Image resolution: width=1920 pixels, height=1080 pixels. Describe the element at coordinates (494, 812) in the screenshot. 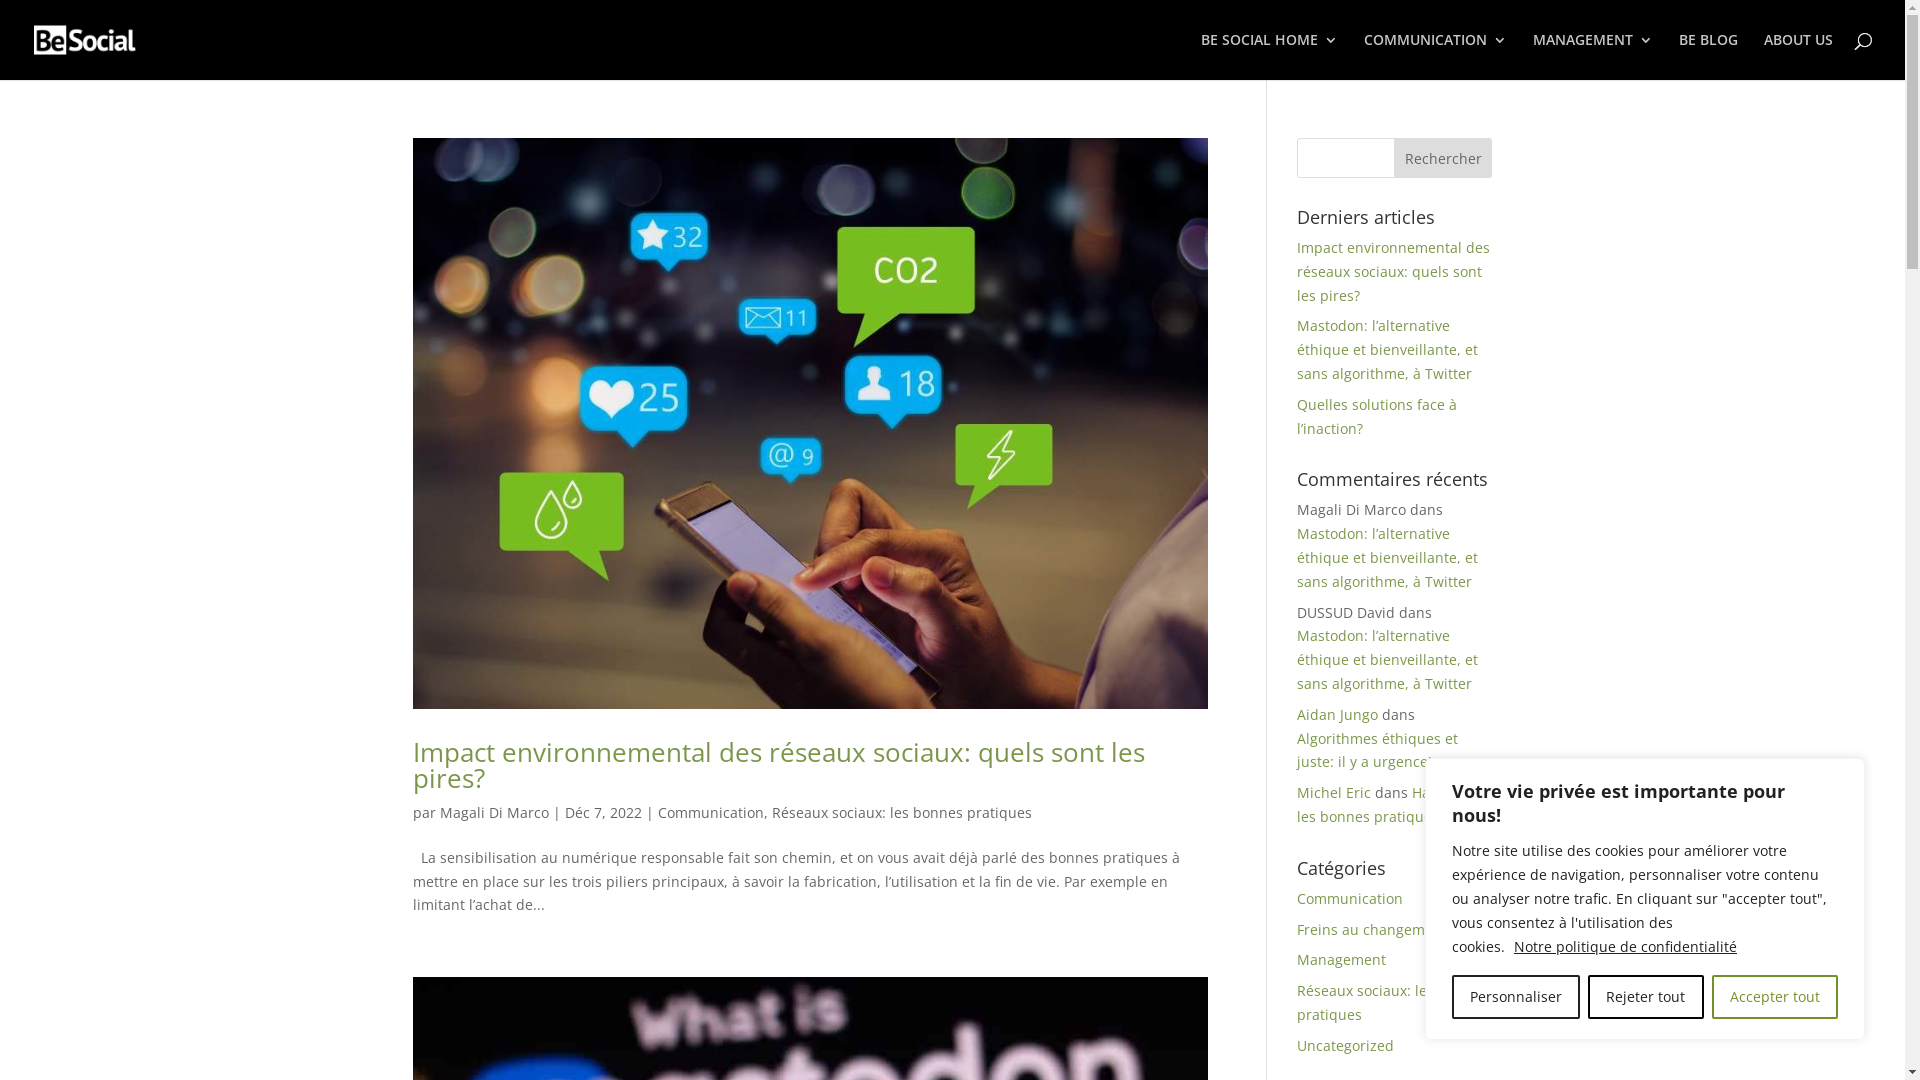

I see `Magali Di Marco` at that location.